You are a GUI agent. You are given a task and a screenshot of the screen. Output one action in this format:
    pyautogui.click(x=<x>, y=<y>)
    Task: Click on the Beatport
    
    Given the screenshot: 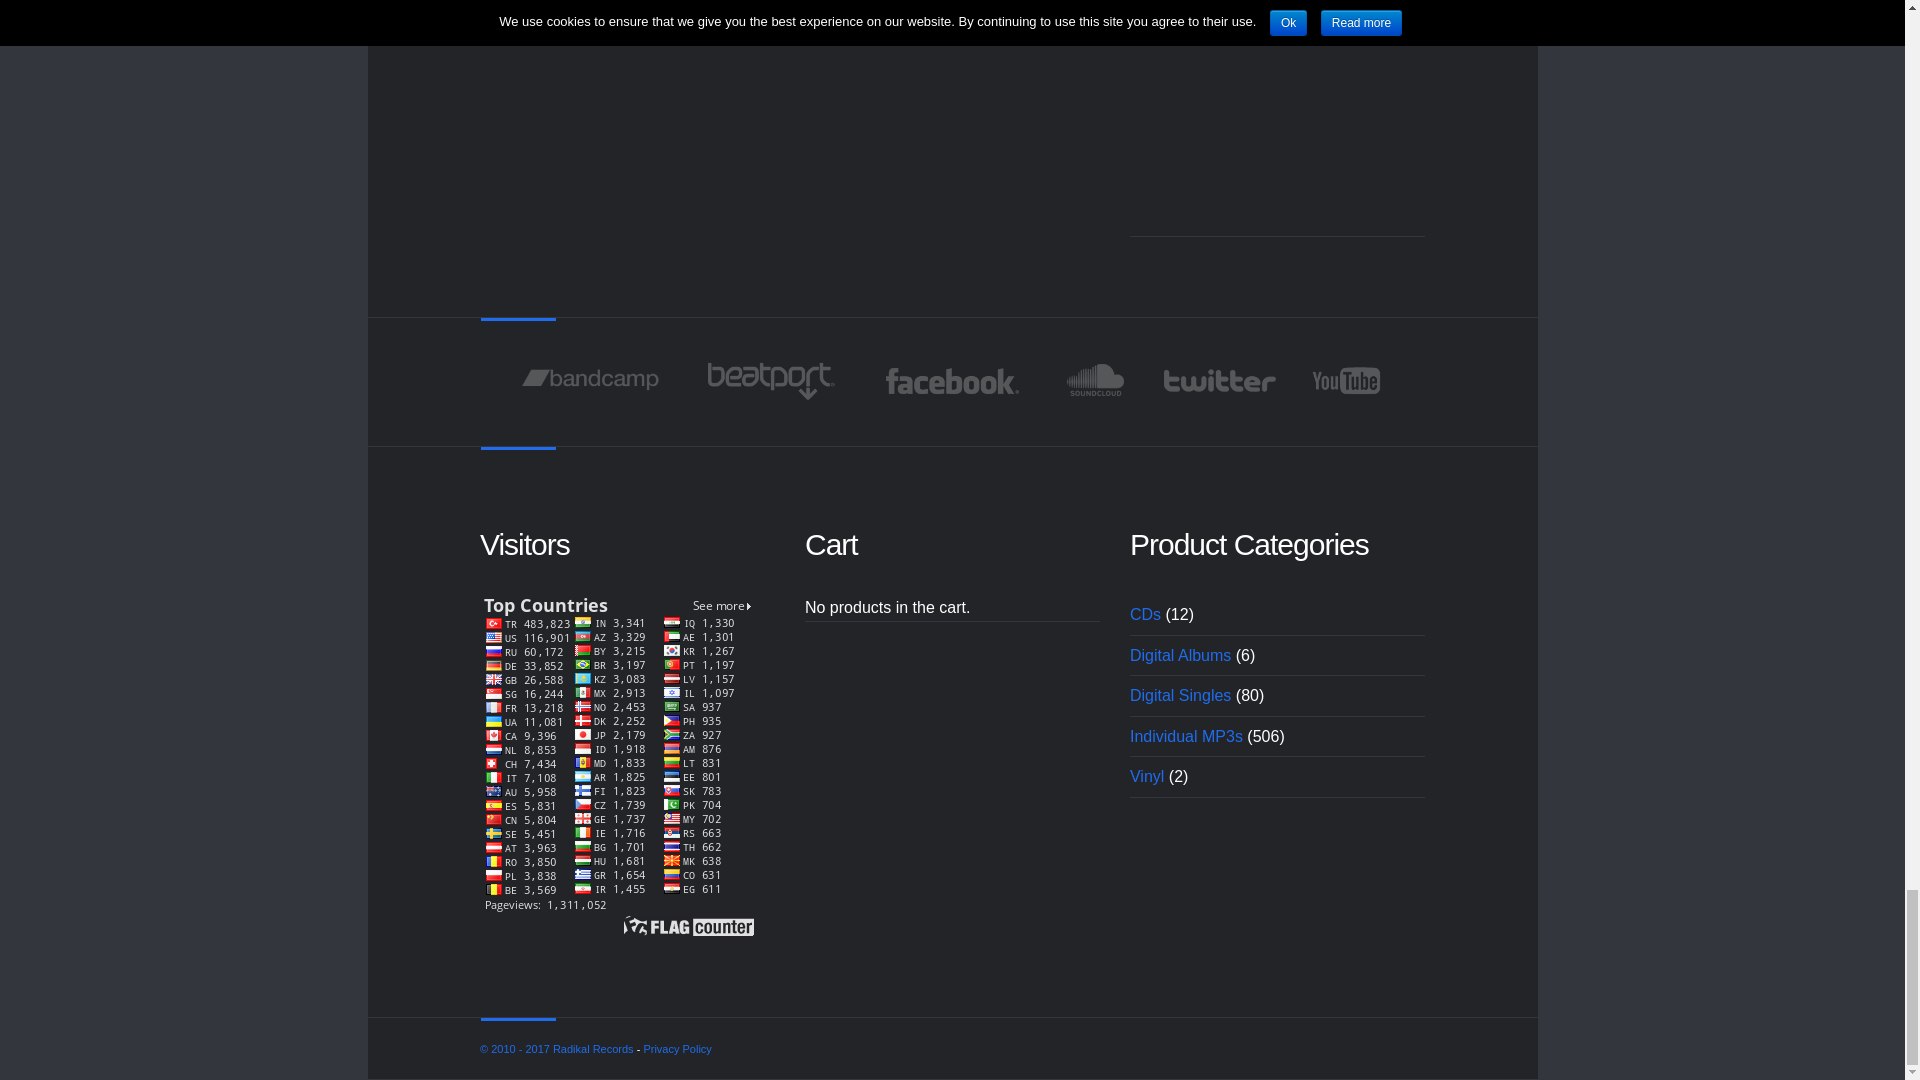 What is the action you would take?
    pyautogui.click(x=772, y=380)
    